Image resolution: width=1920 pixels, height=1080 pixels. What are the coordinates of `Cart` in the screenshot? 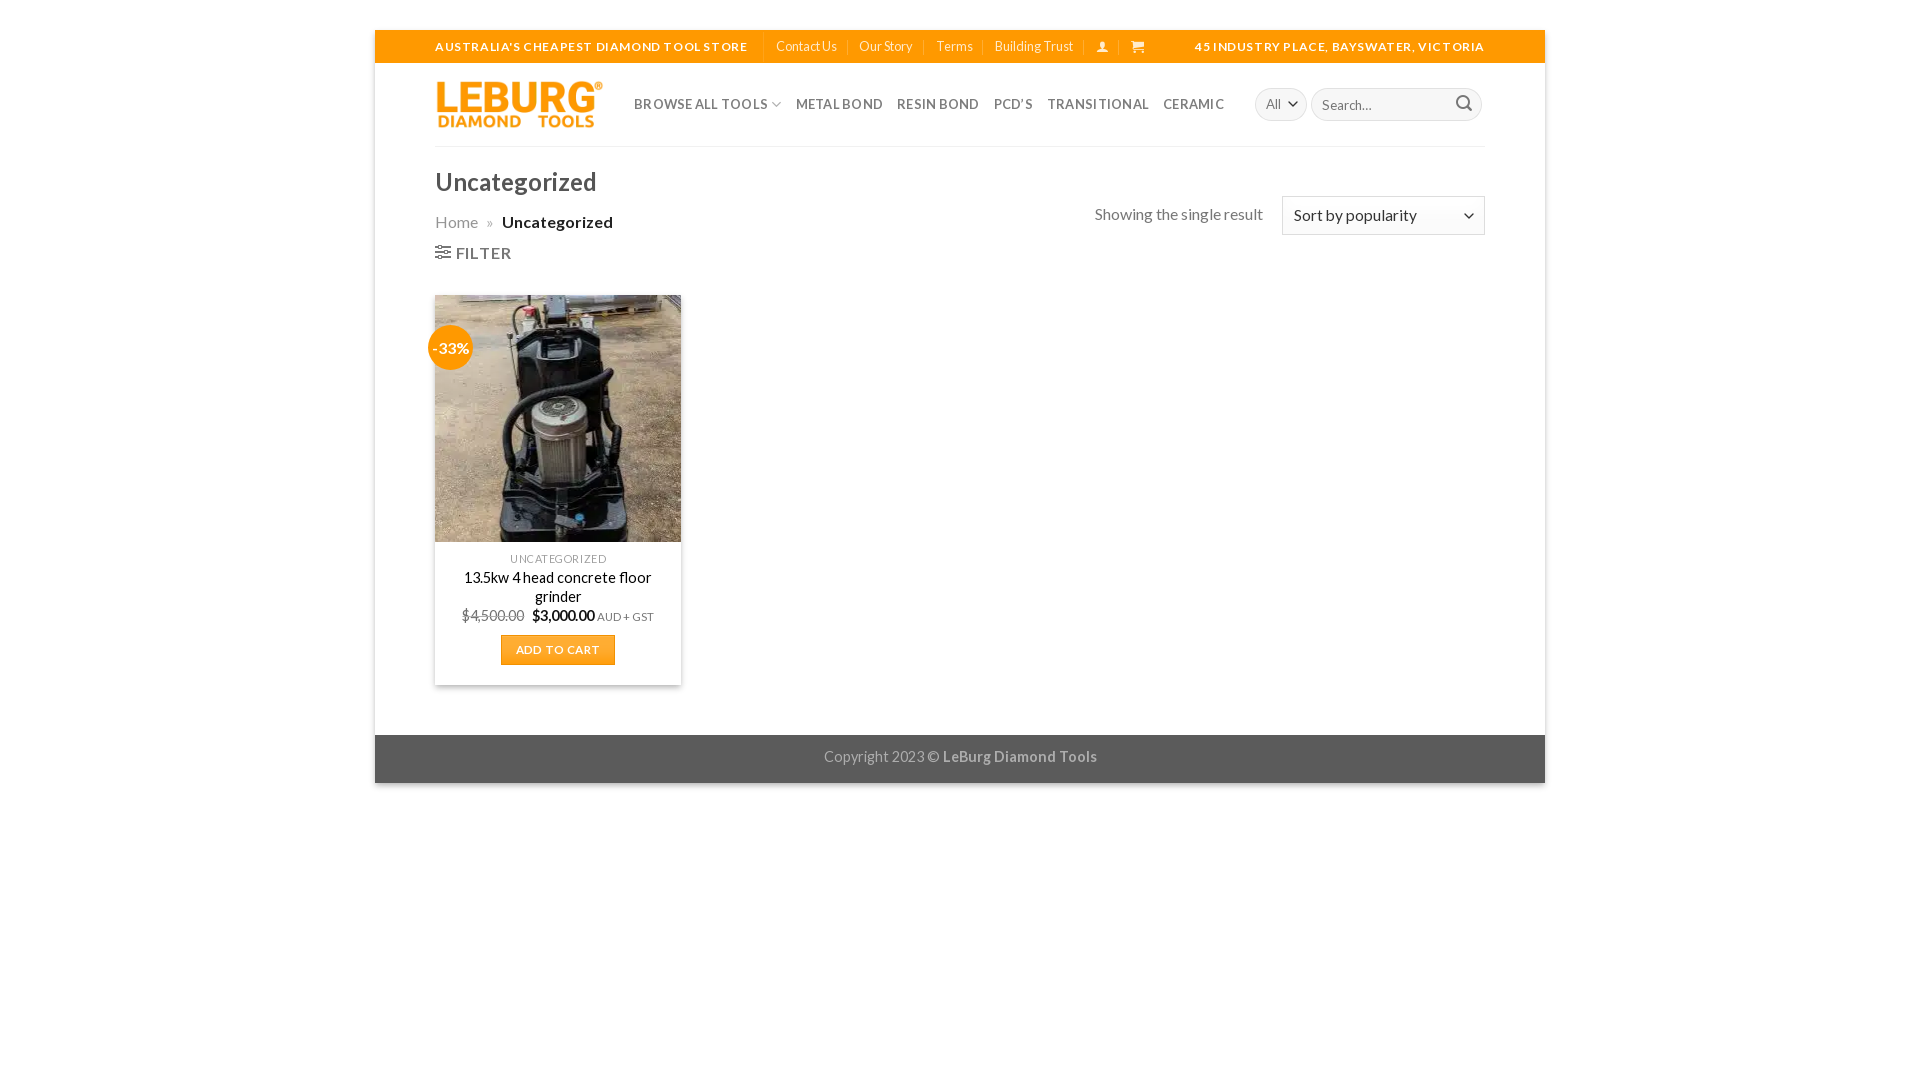 It's located at (1138, 46).